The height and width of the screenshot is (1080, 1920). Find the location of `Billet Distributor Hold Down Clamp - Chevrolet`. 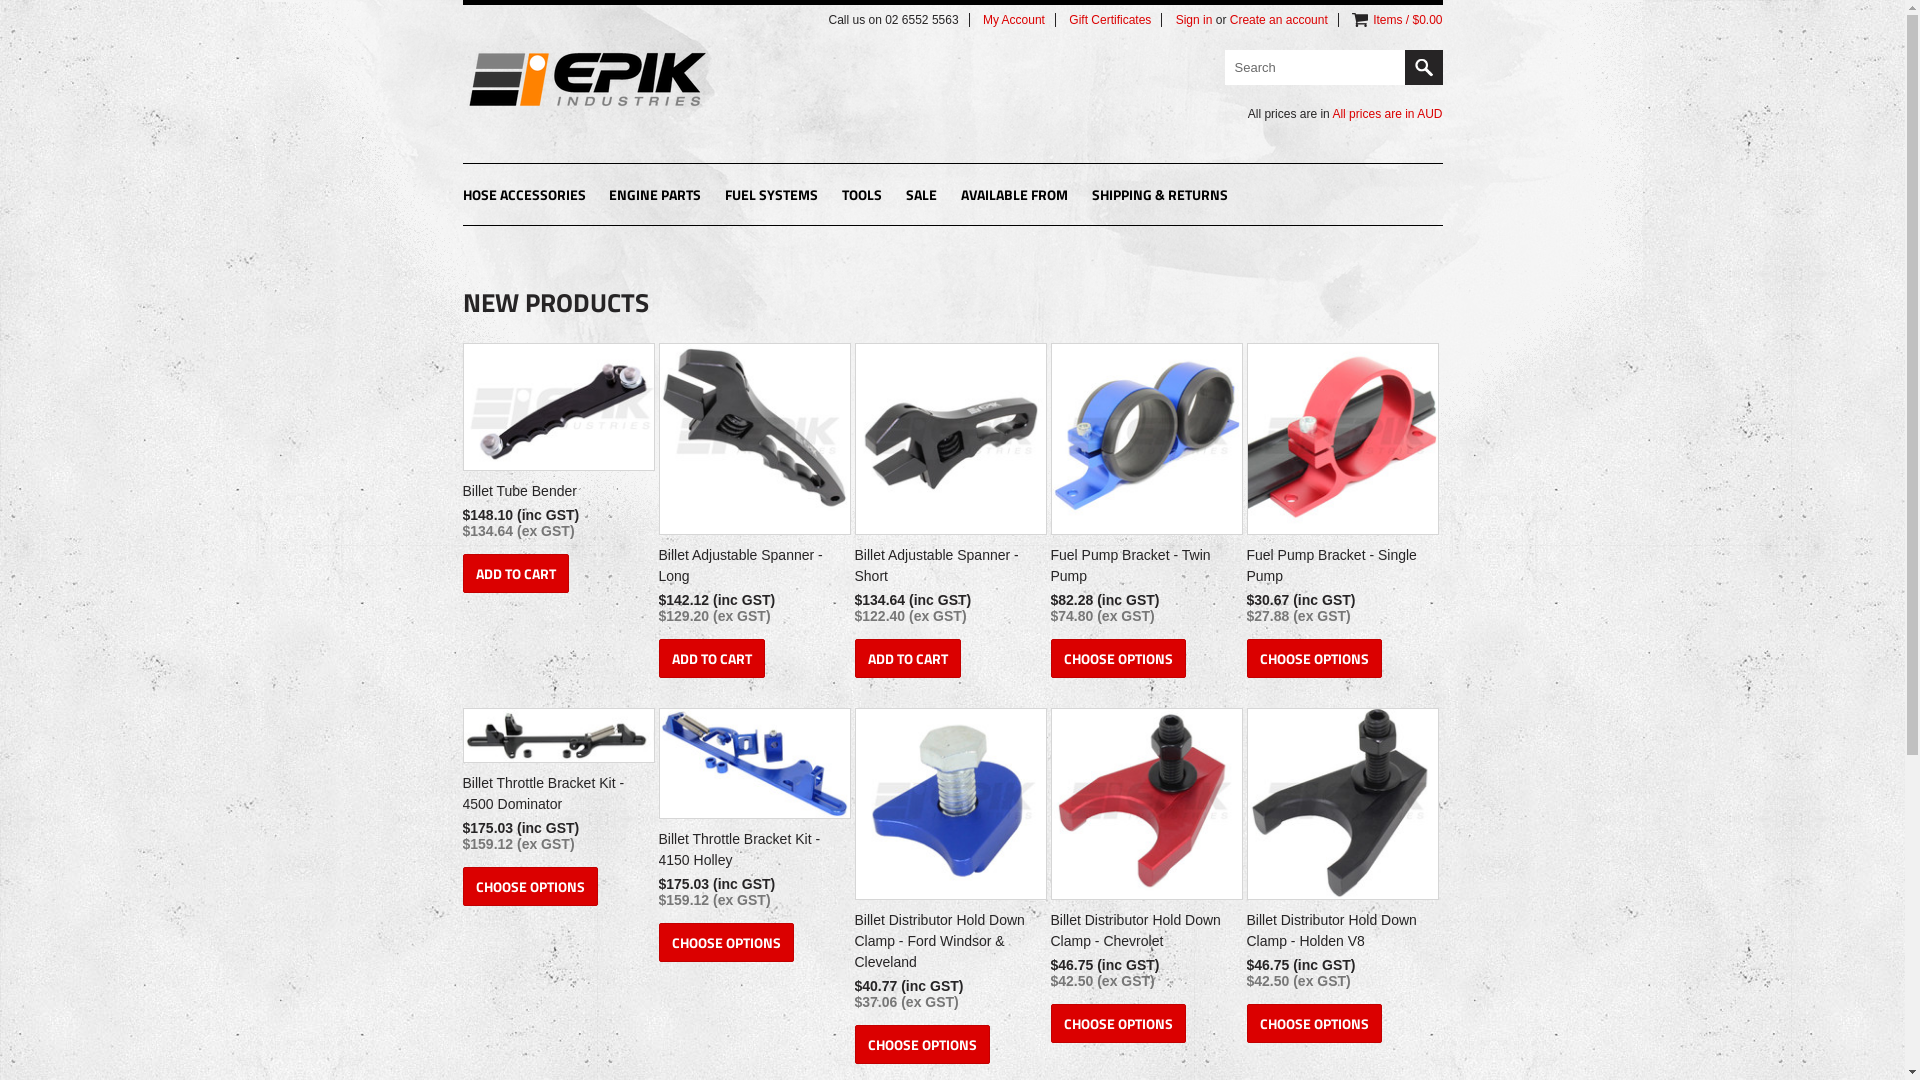

Billet Distributor Hold Down Clamp - Chevrolet is located at coordinates (1144, 934).